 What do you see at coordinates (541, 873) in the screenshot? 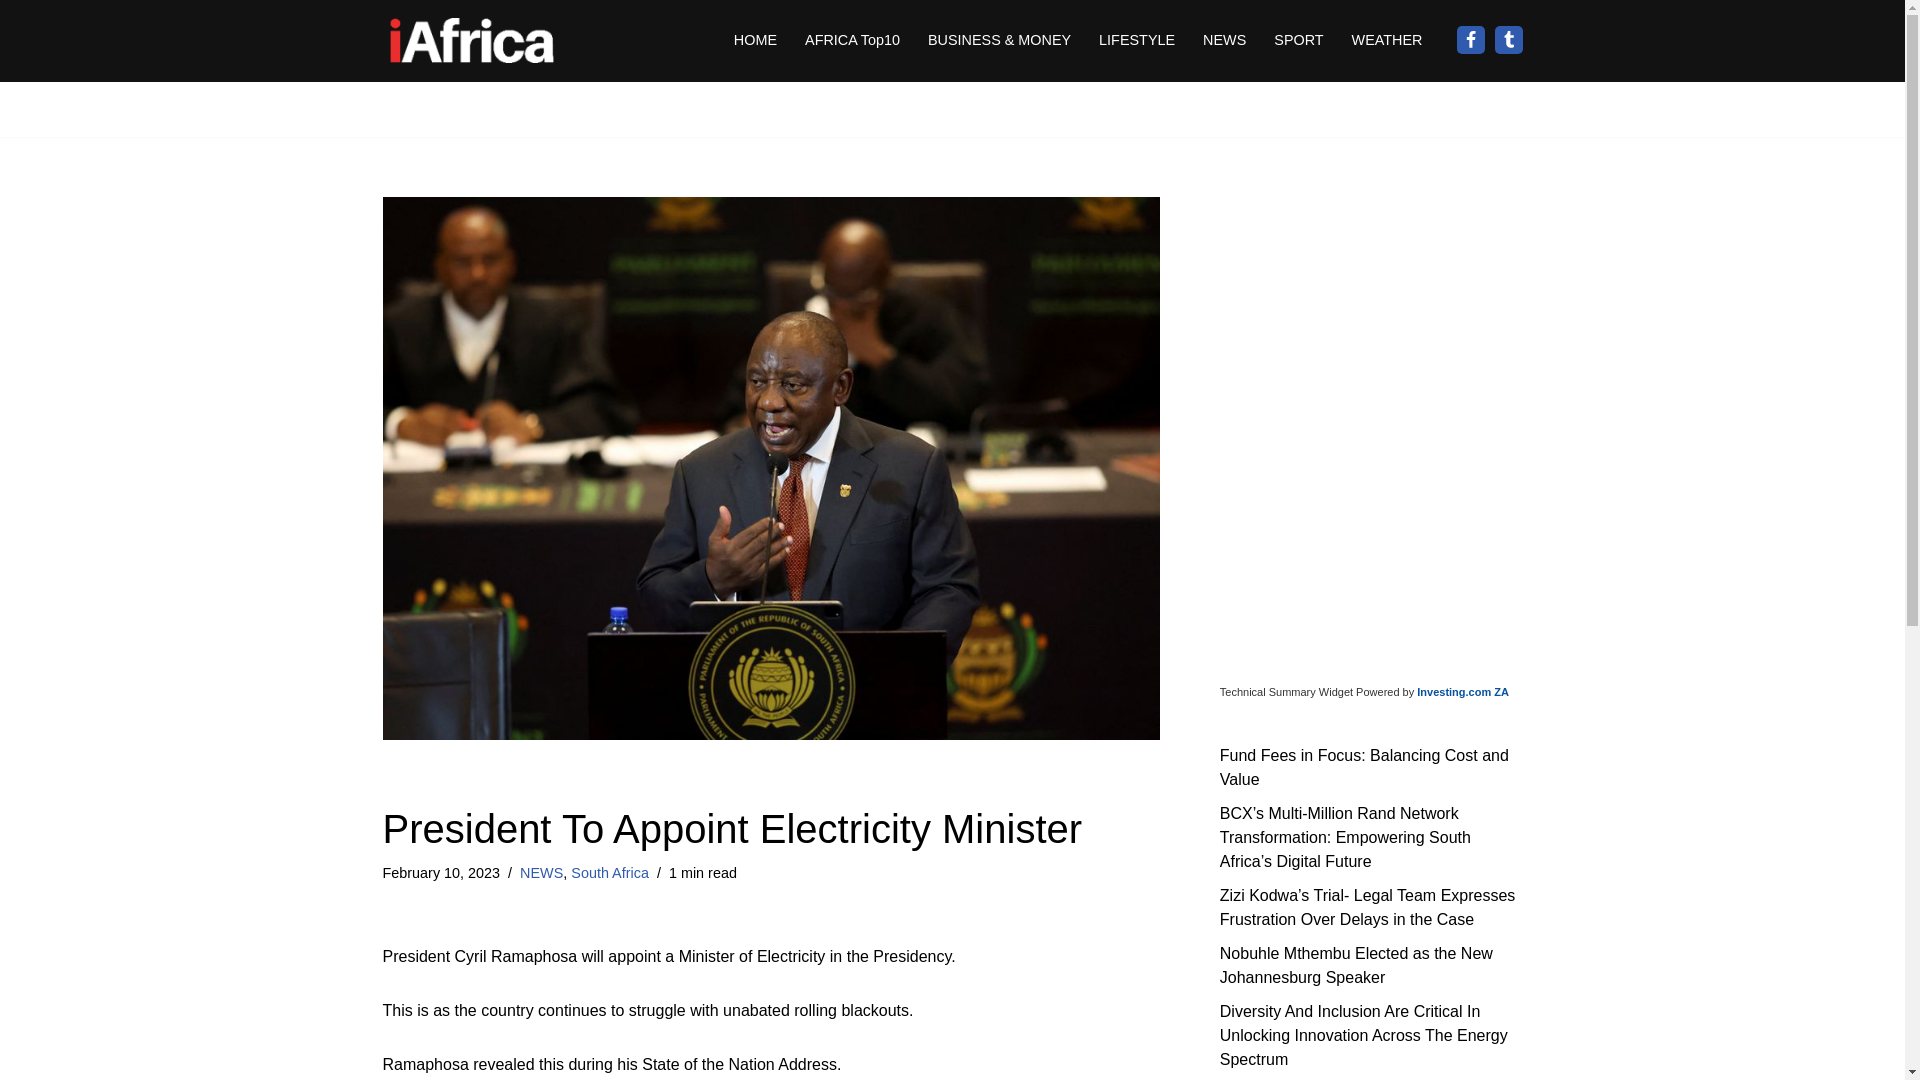
I see `NEWS` at bounding box center [541, 873].